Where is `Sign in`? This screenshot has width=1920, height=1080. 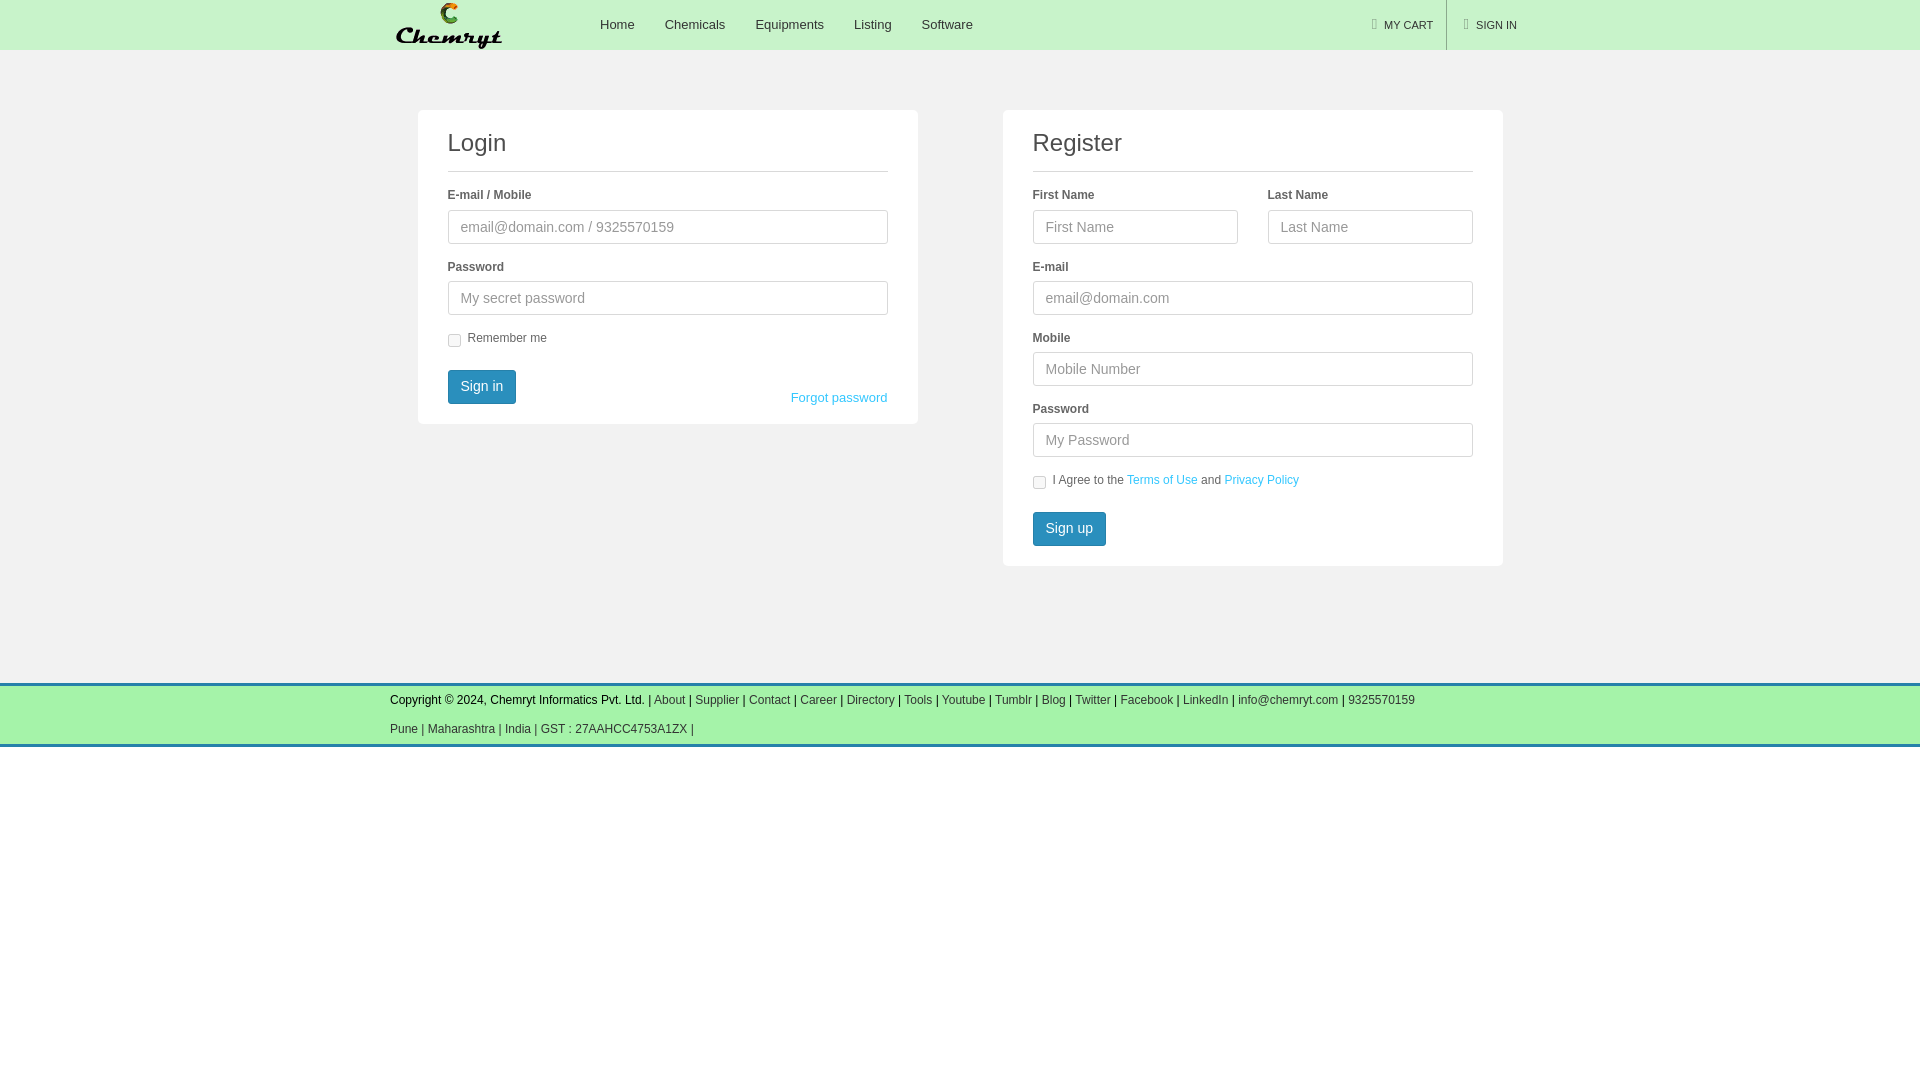 Sign in is located at coordinates (482, 386).